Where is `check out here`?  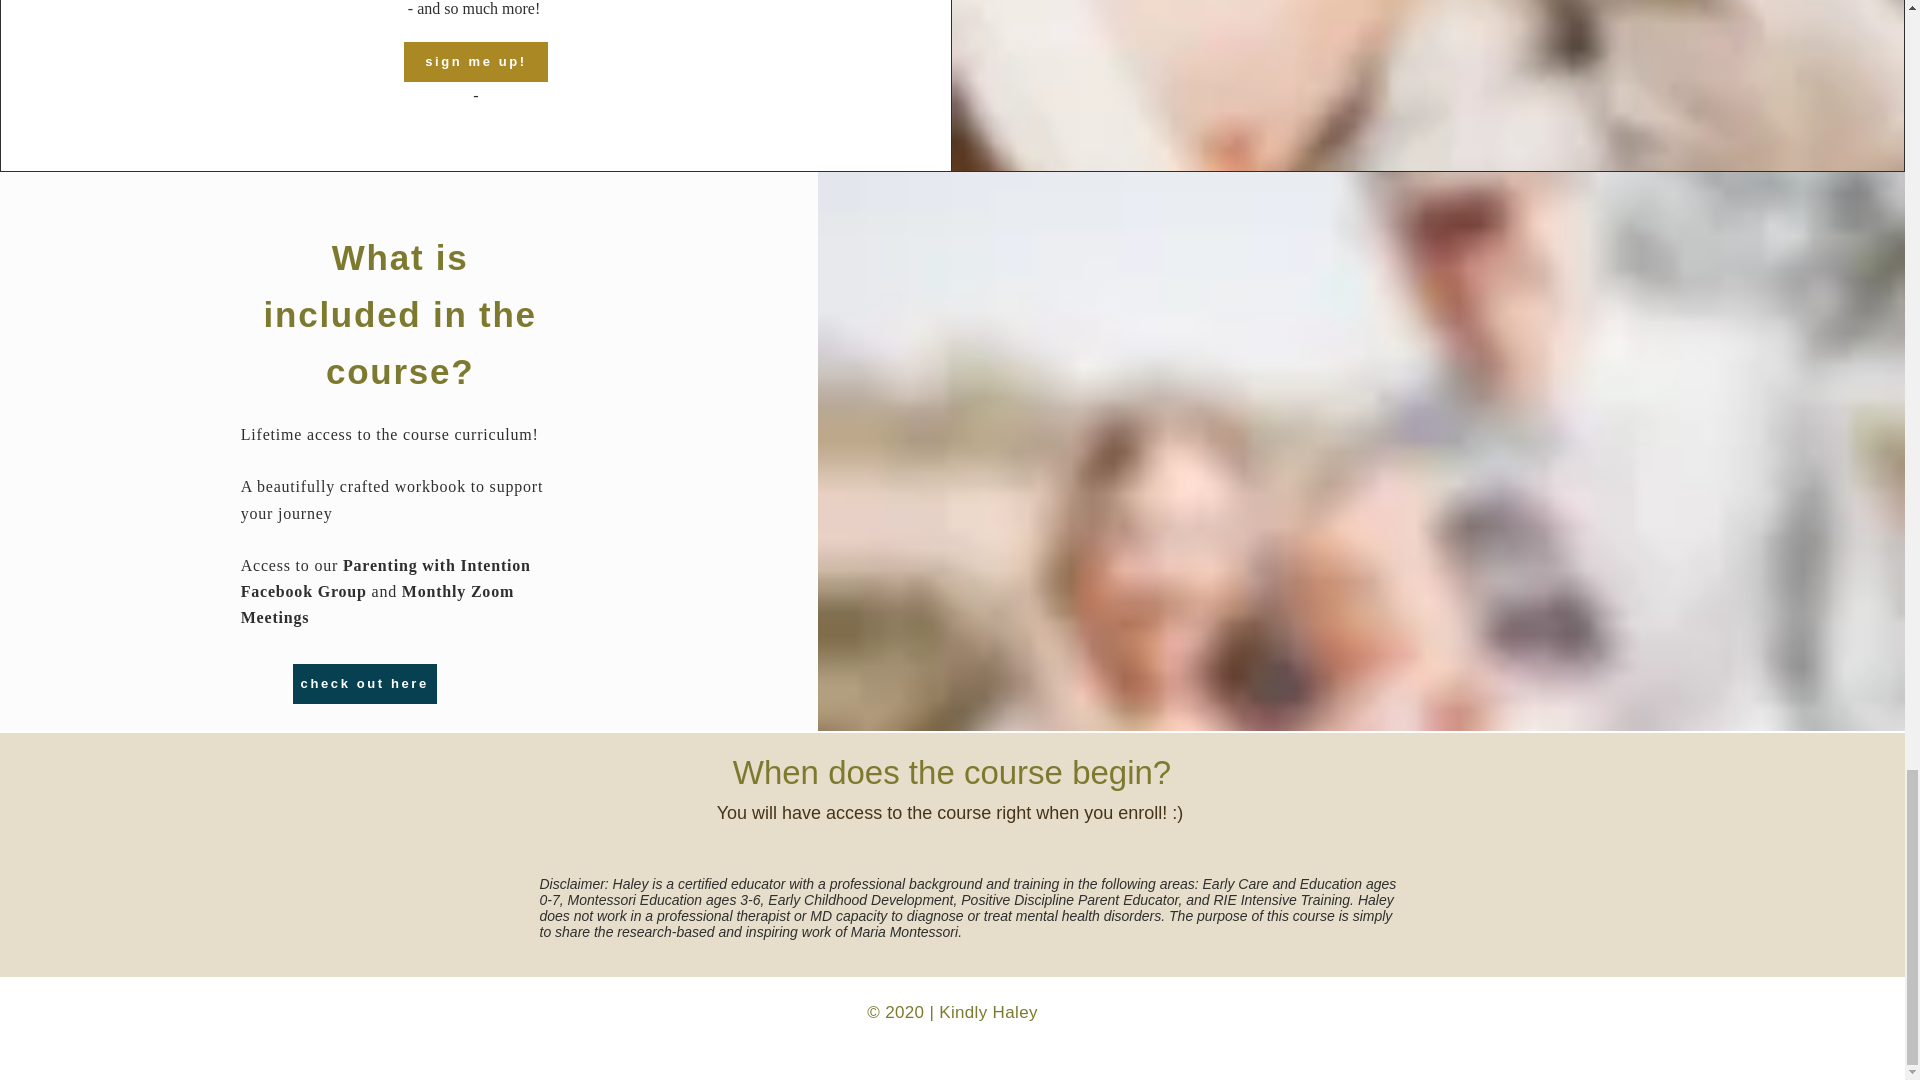
check out here is located at coordinates (365, 684).